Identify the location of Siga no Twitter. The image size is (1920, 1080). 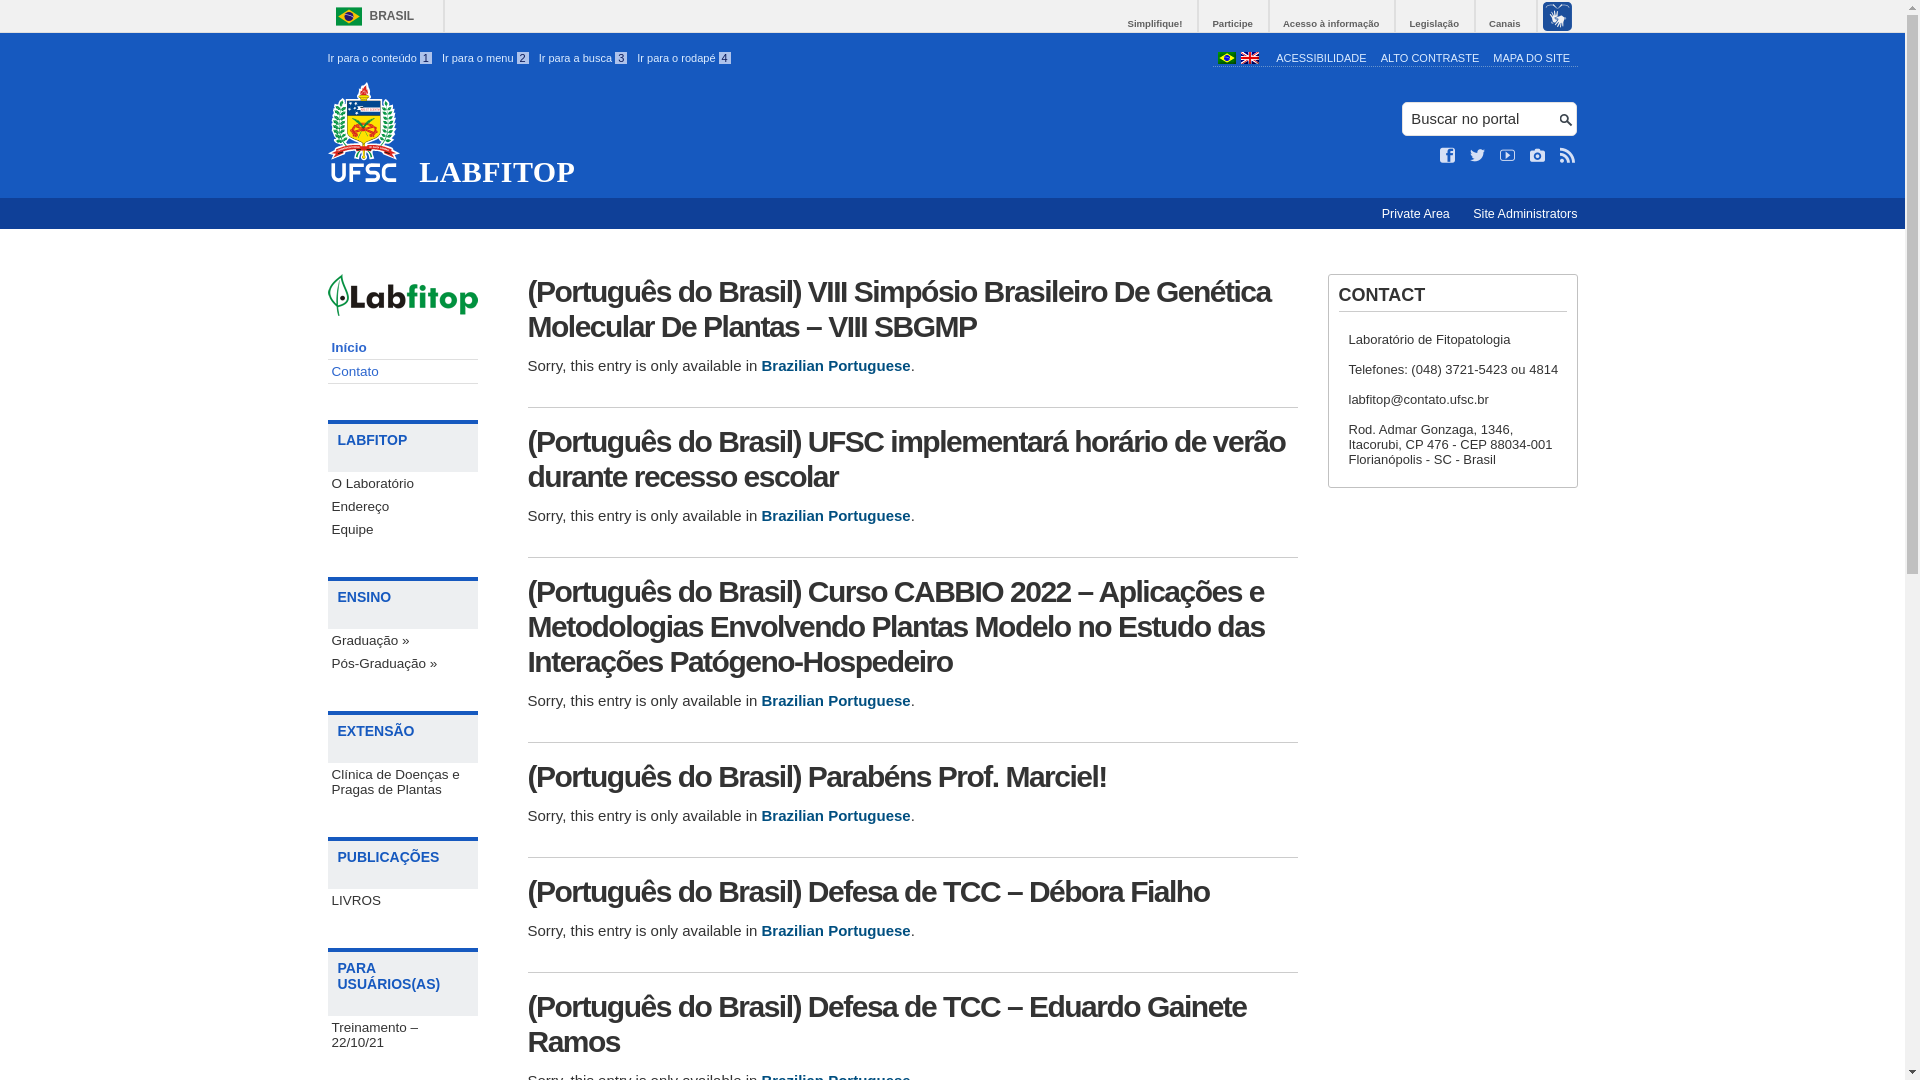
(1478, 156).